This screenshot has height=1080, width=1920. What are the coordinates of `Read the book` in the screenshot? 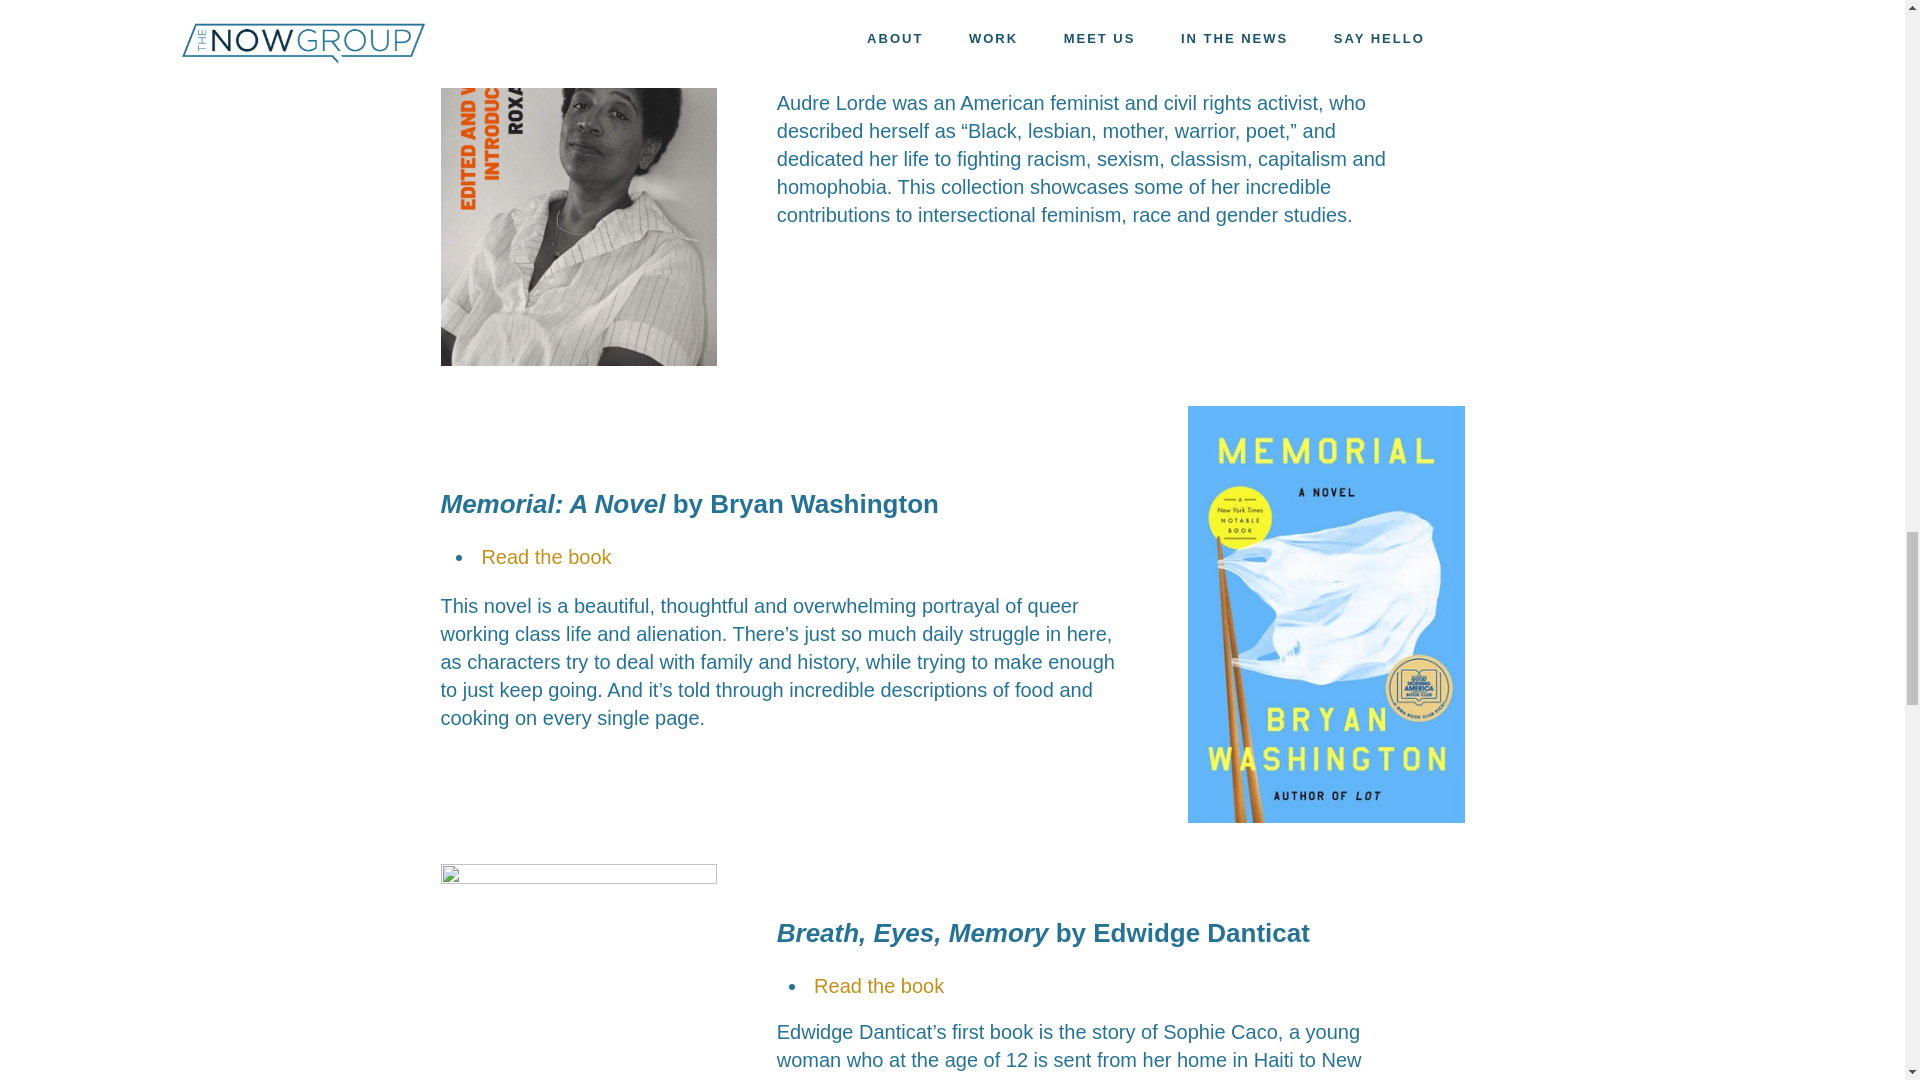 It's located at (879, 986).